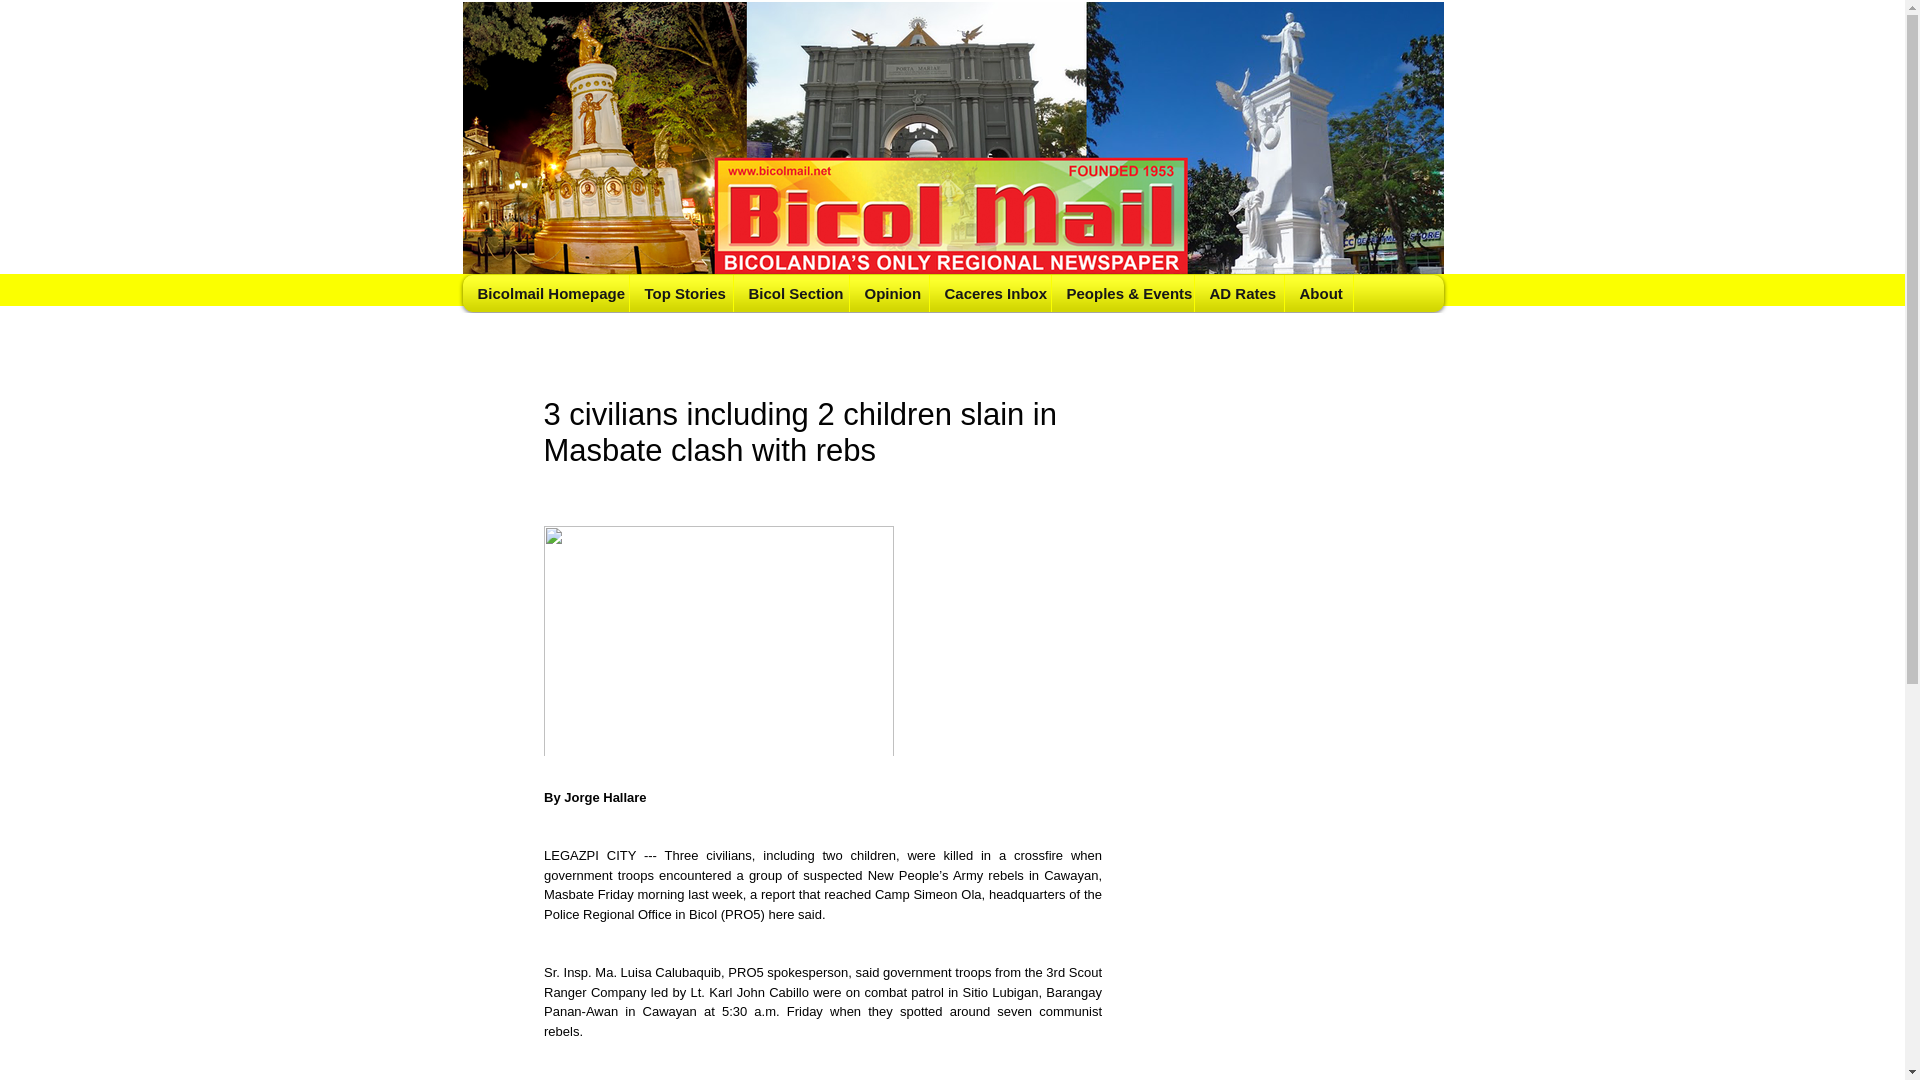 This screenshot has height=1080, width=1920. Describe the element at coordinates (1318, 294) in the screenshot. I see `About` at that location.